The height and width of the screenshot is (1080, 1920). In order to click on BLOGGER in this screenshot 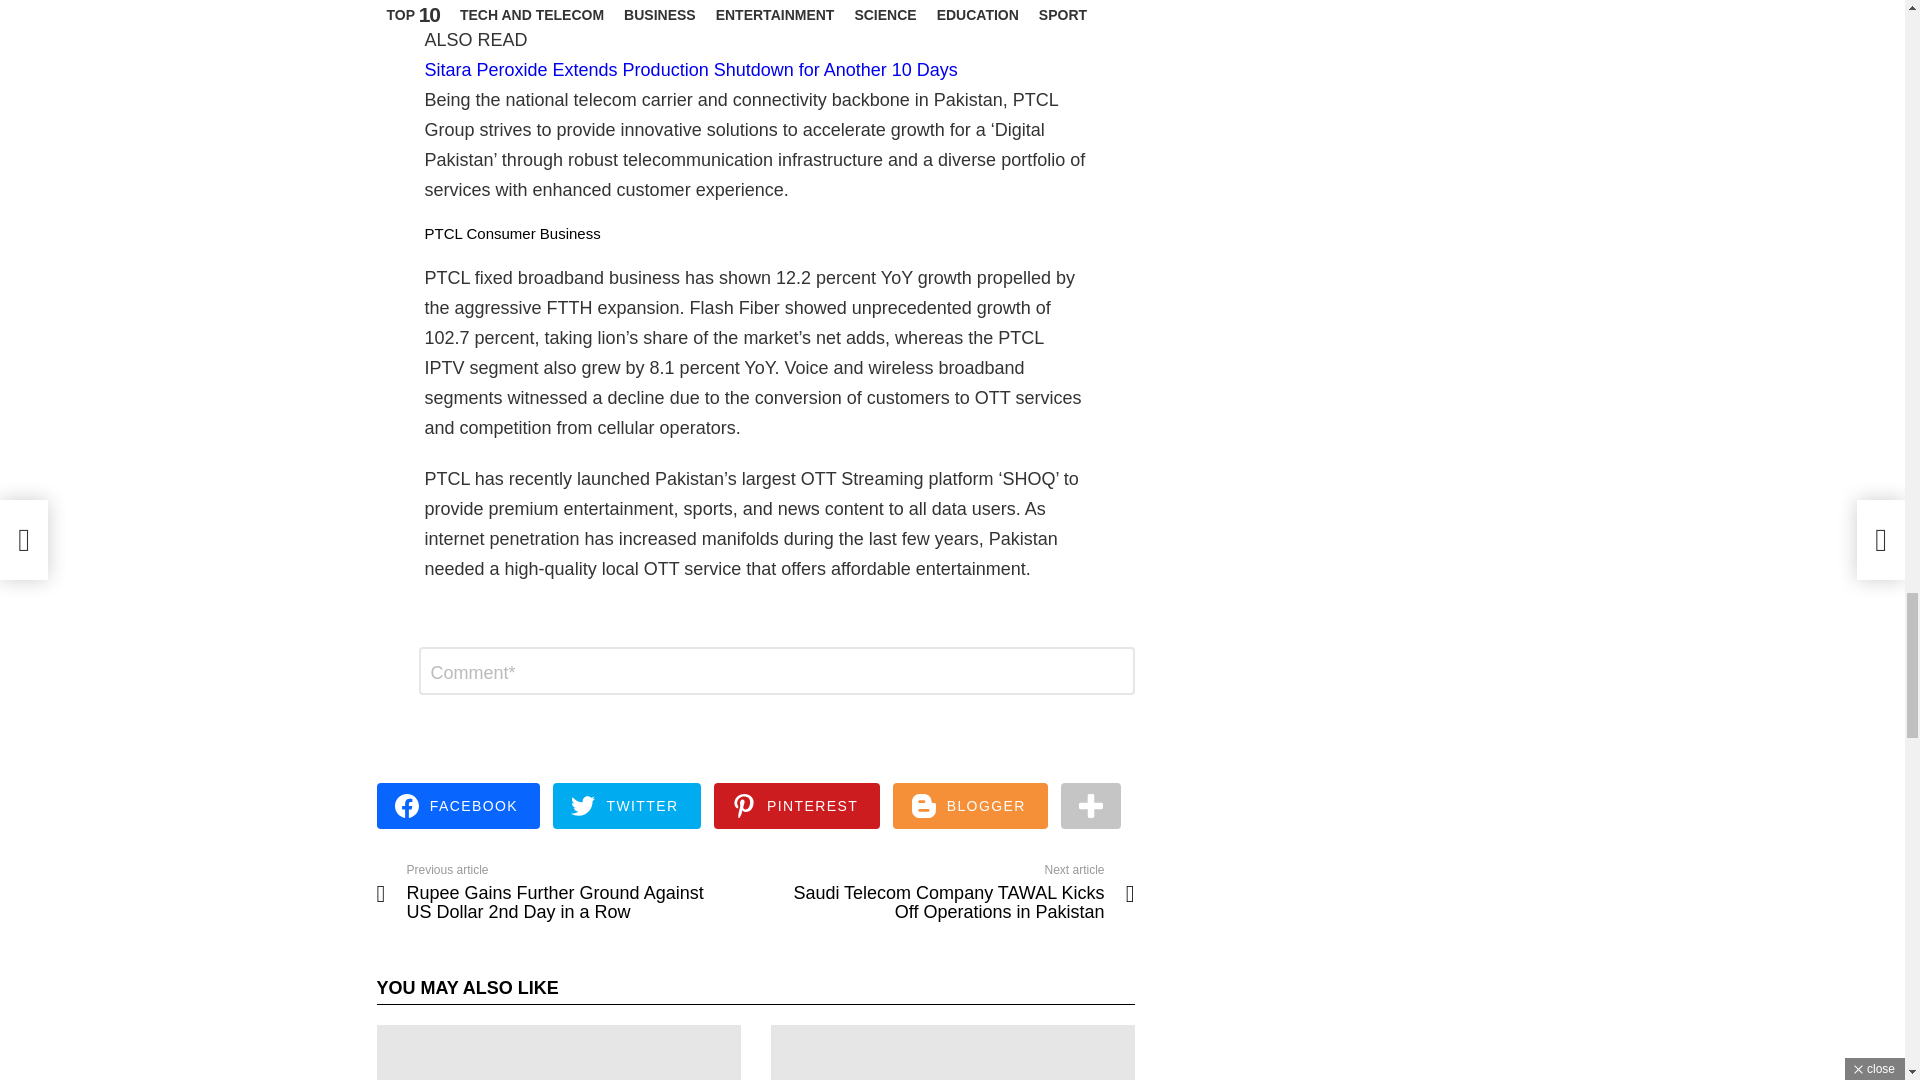, I will do `click(970, 804)`.